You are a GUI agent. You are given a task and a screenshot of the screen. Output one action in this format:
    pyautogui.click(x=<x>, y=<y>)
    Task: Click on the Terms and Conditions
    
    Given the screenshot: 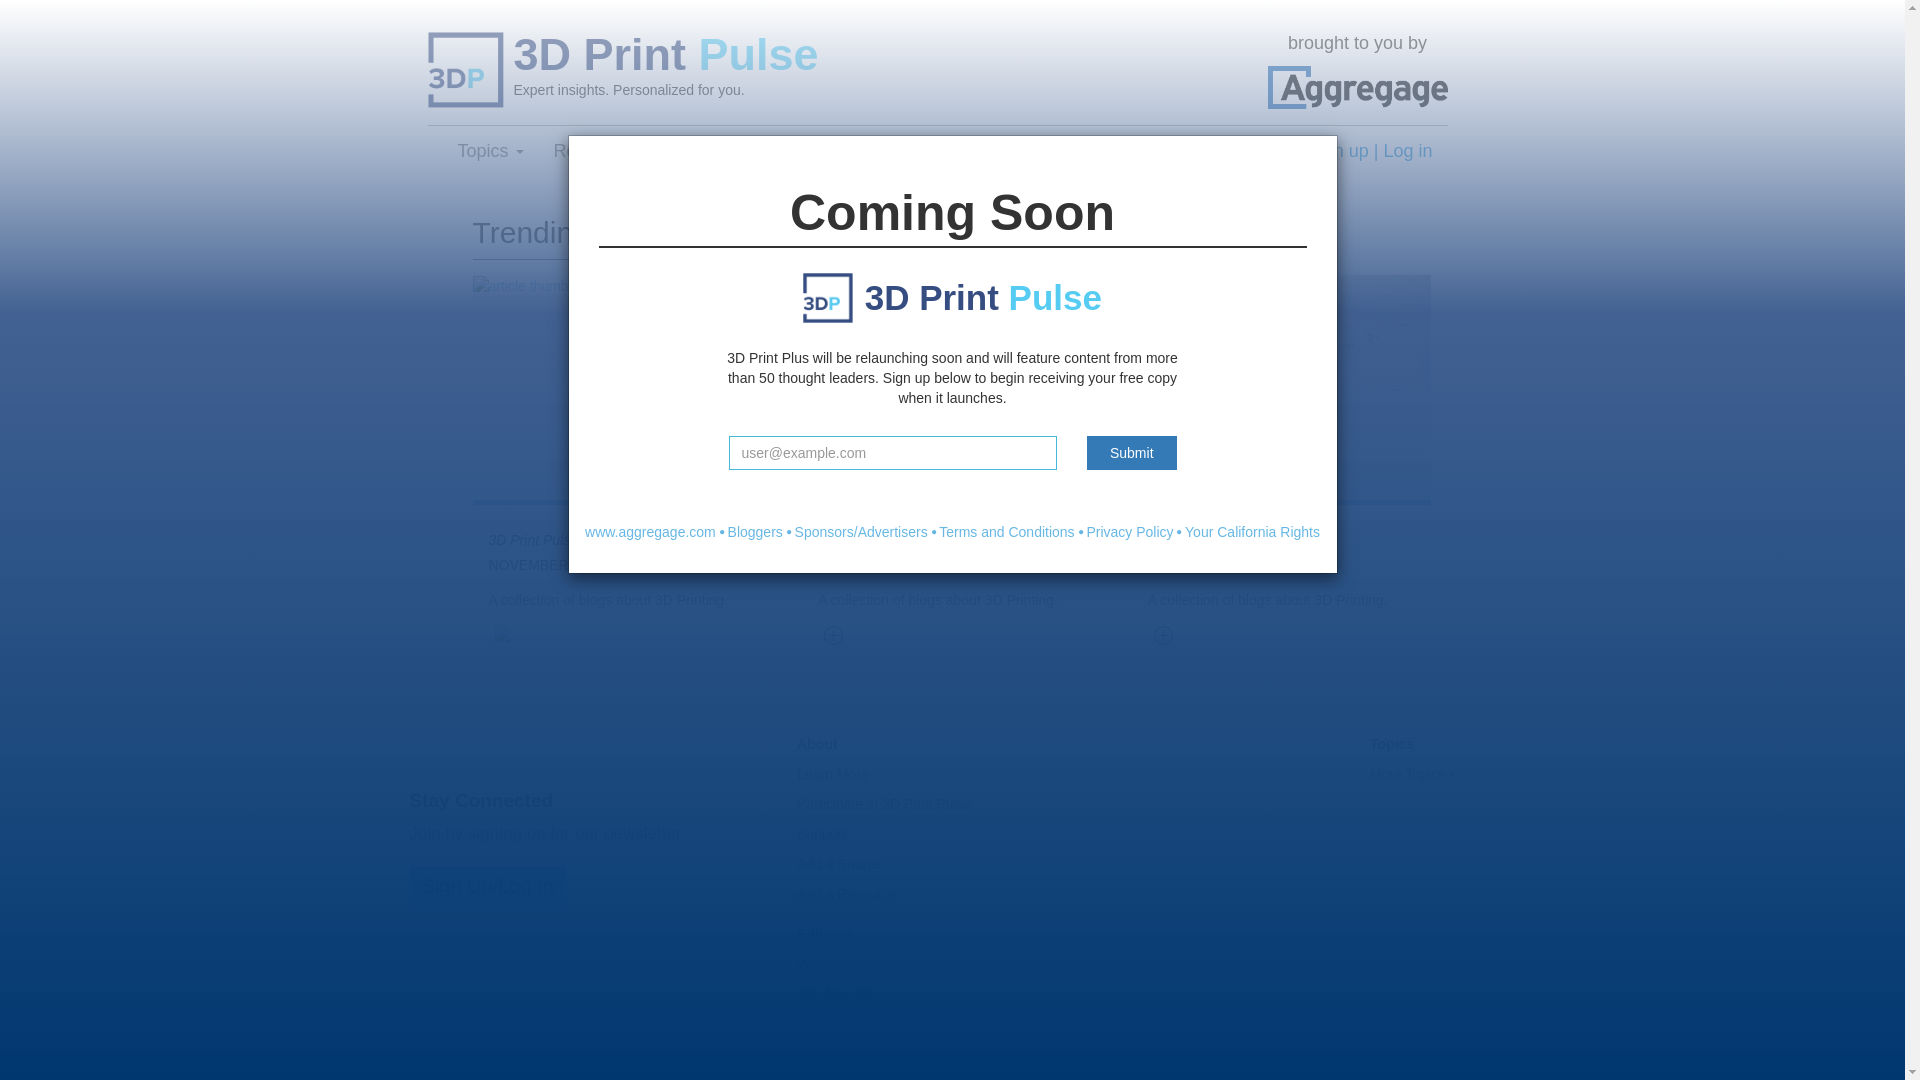 What is the action you would take?
    pyautogui.click(x=1006, y=532)
    